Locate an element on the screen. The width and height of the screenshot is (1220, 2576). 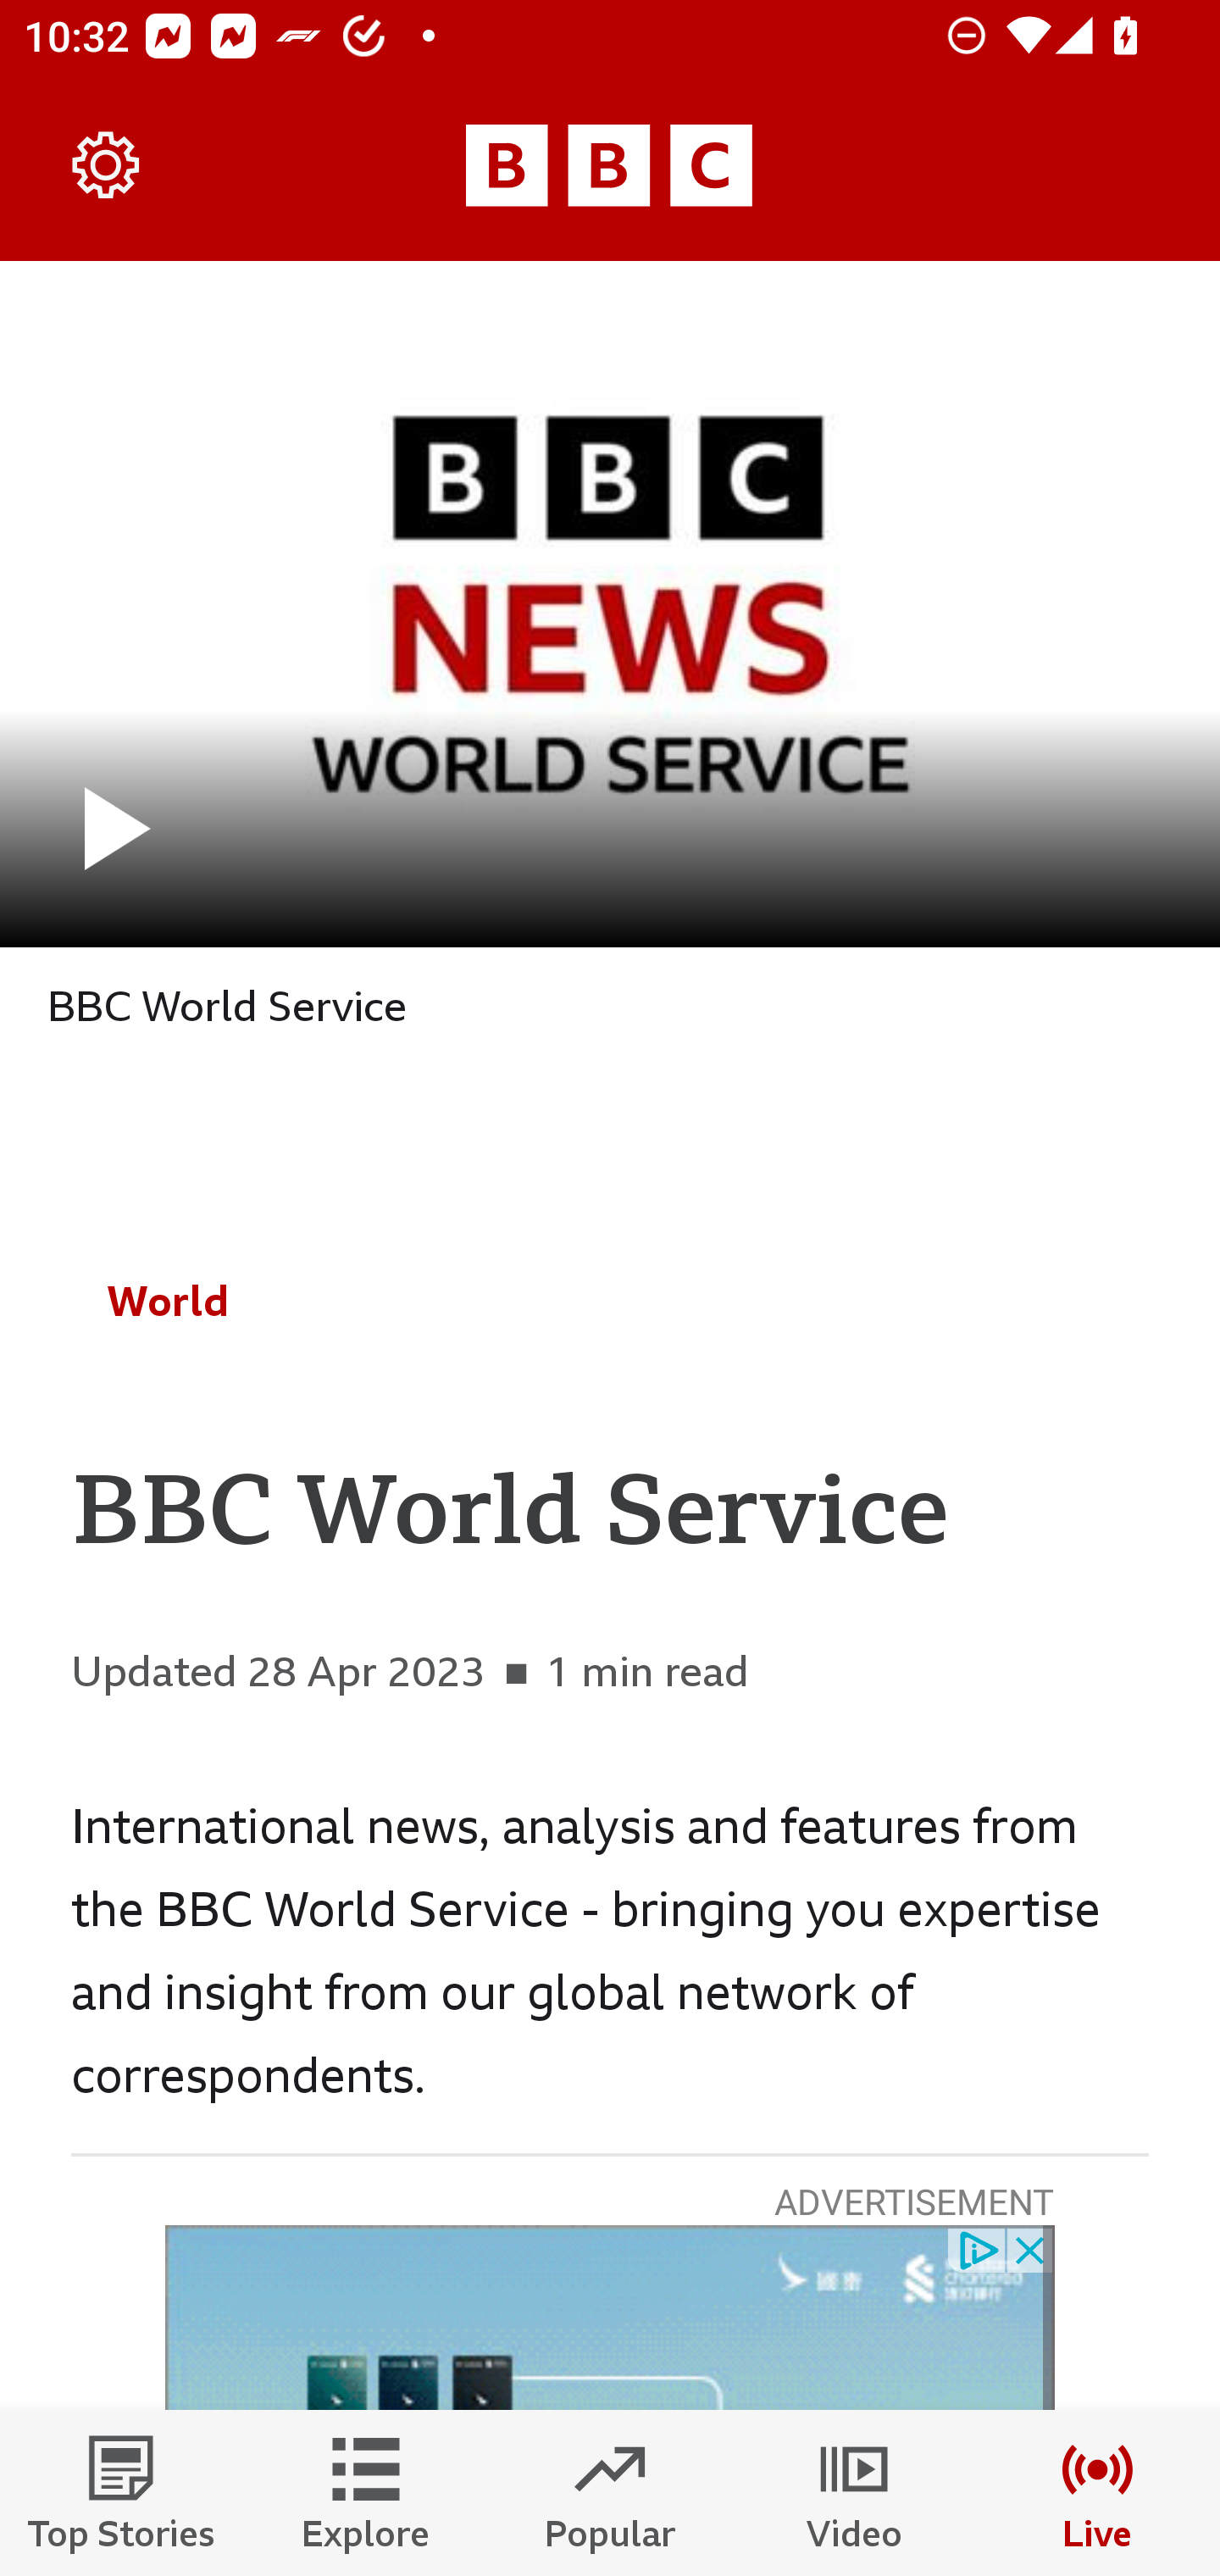
Settings is located at coordinates (107, 166).